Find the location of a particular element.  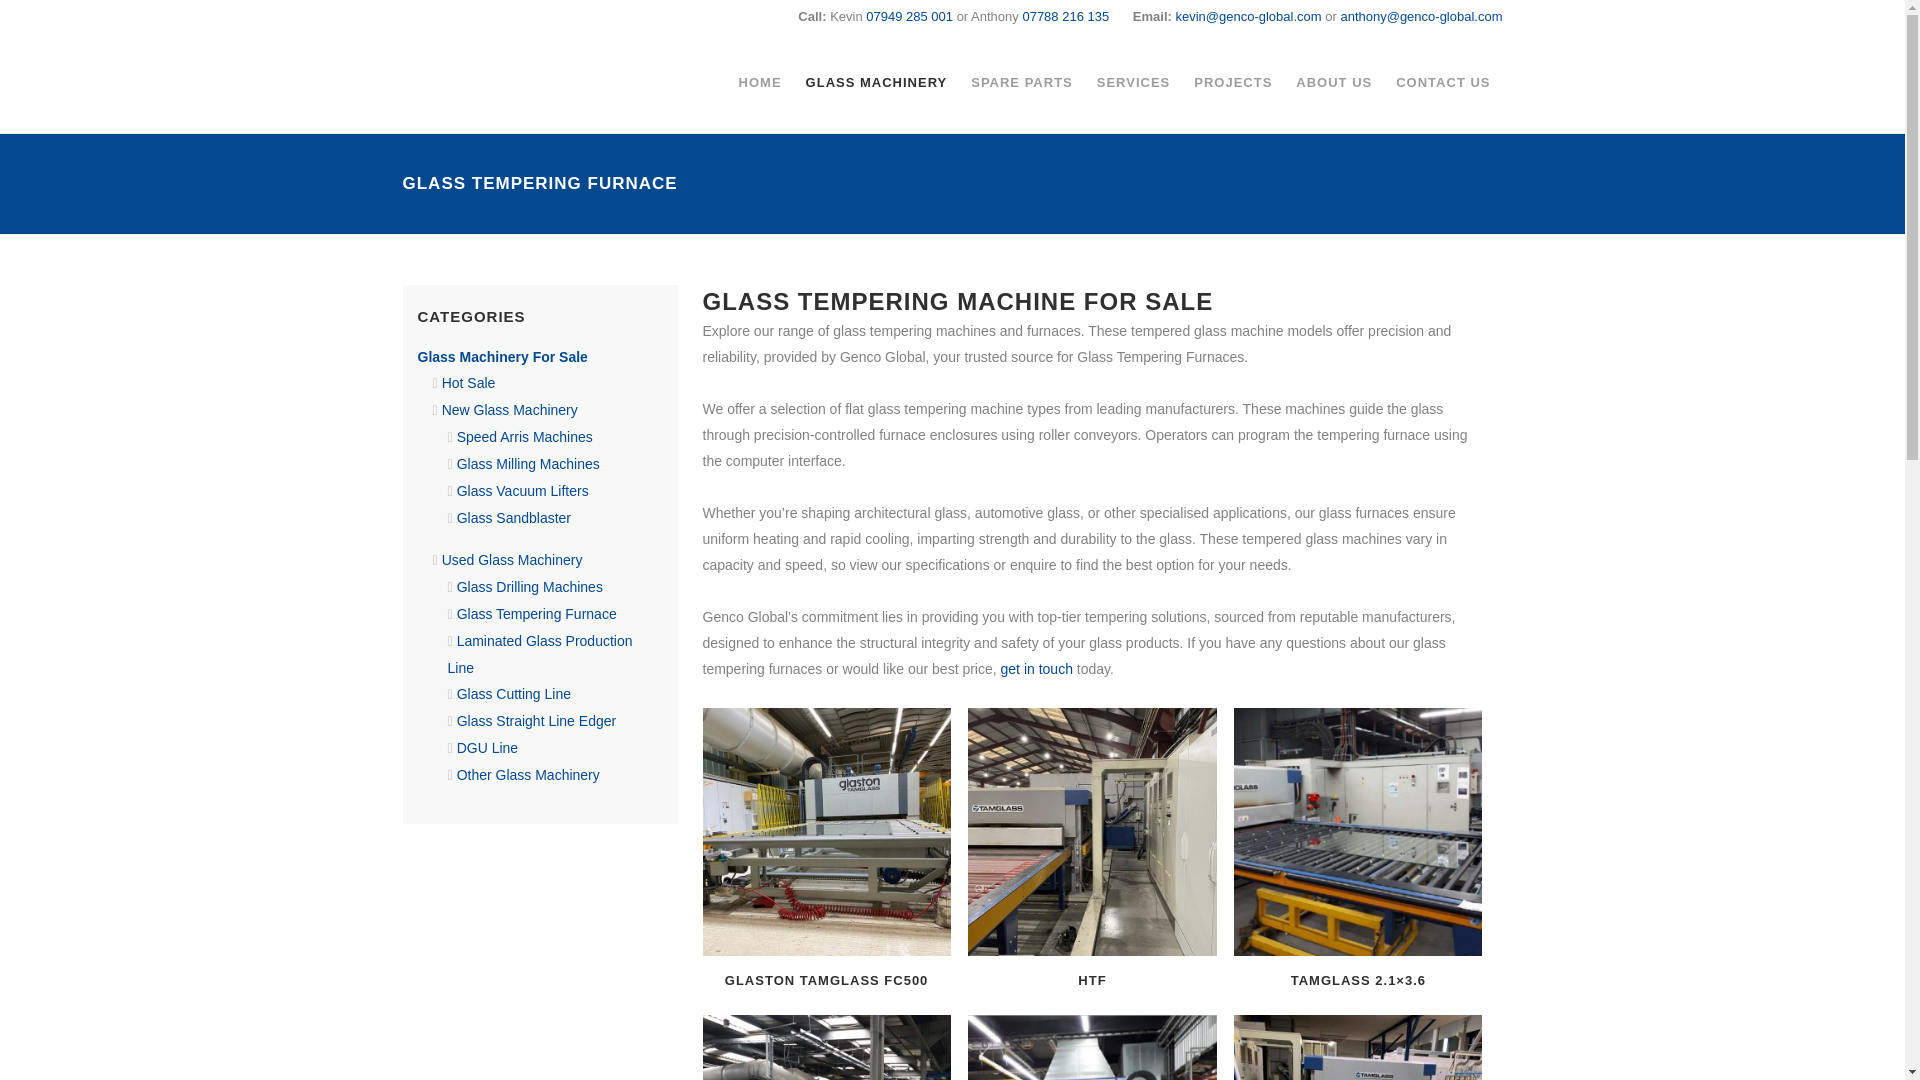

07949 285 001 is located at coordinates (908, 16).